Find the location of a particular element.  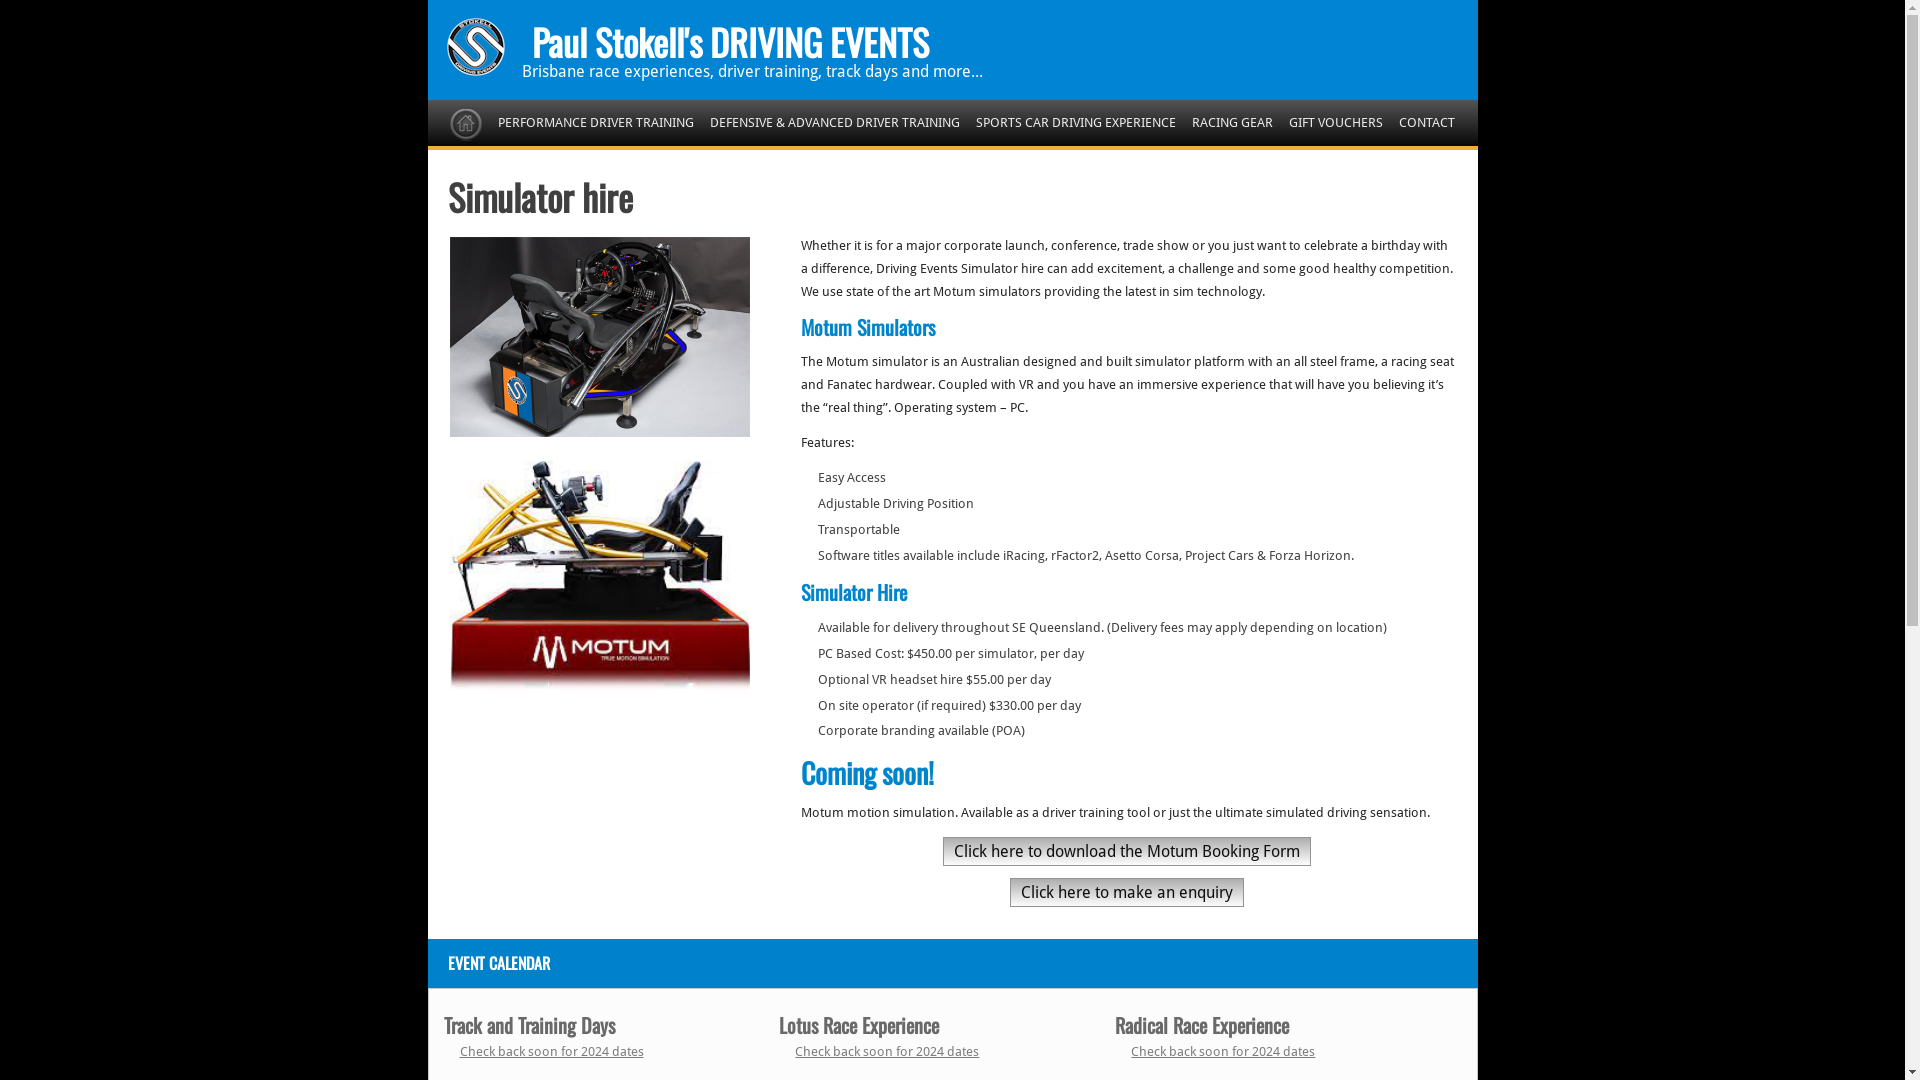

DEFENSIVE & ADVANCED DRIVER TRAINING is located at coordinates (835, 123).